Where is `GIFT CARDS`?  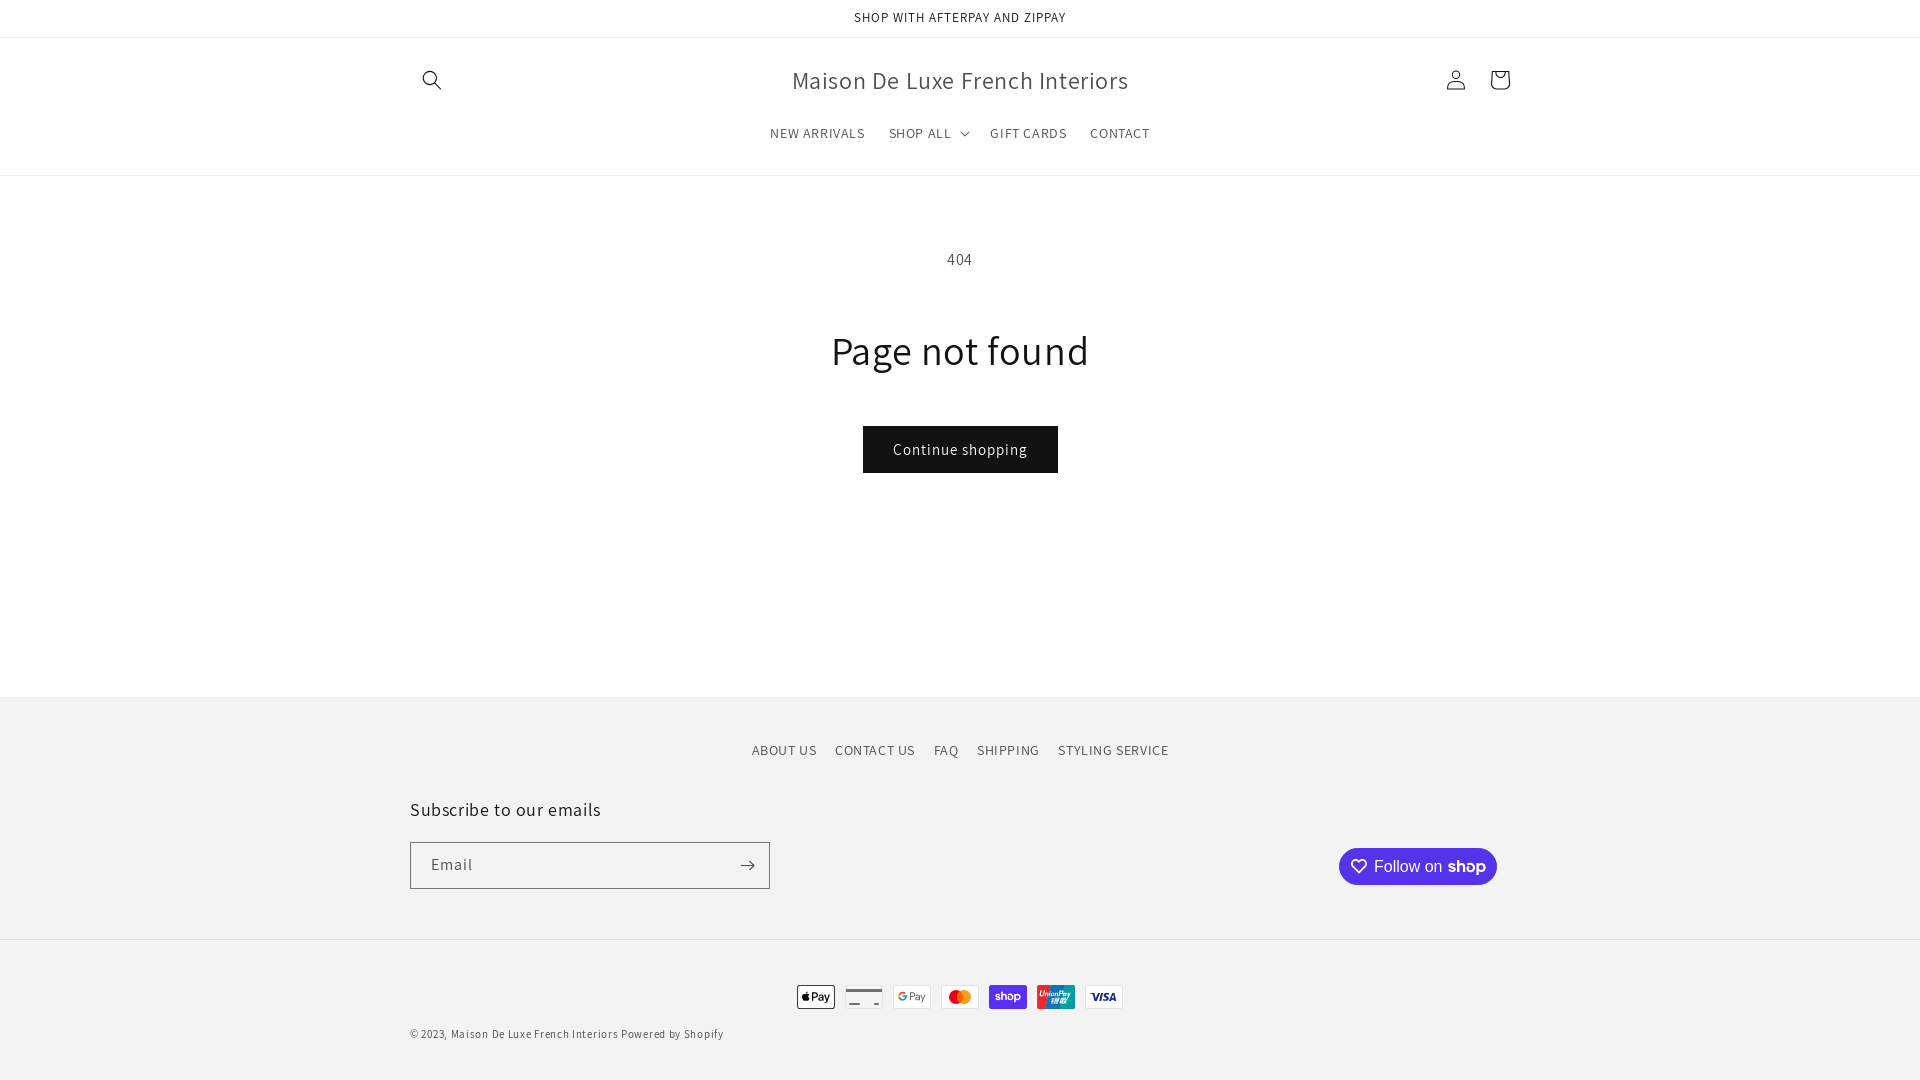 GIFT CARDS is located at coordinates (1028, 133).